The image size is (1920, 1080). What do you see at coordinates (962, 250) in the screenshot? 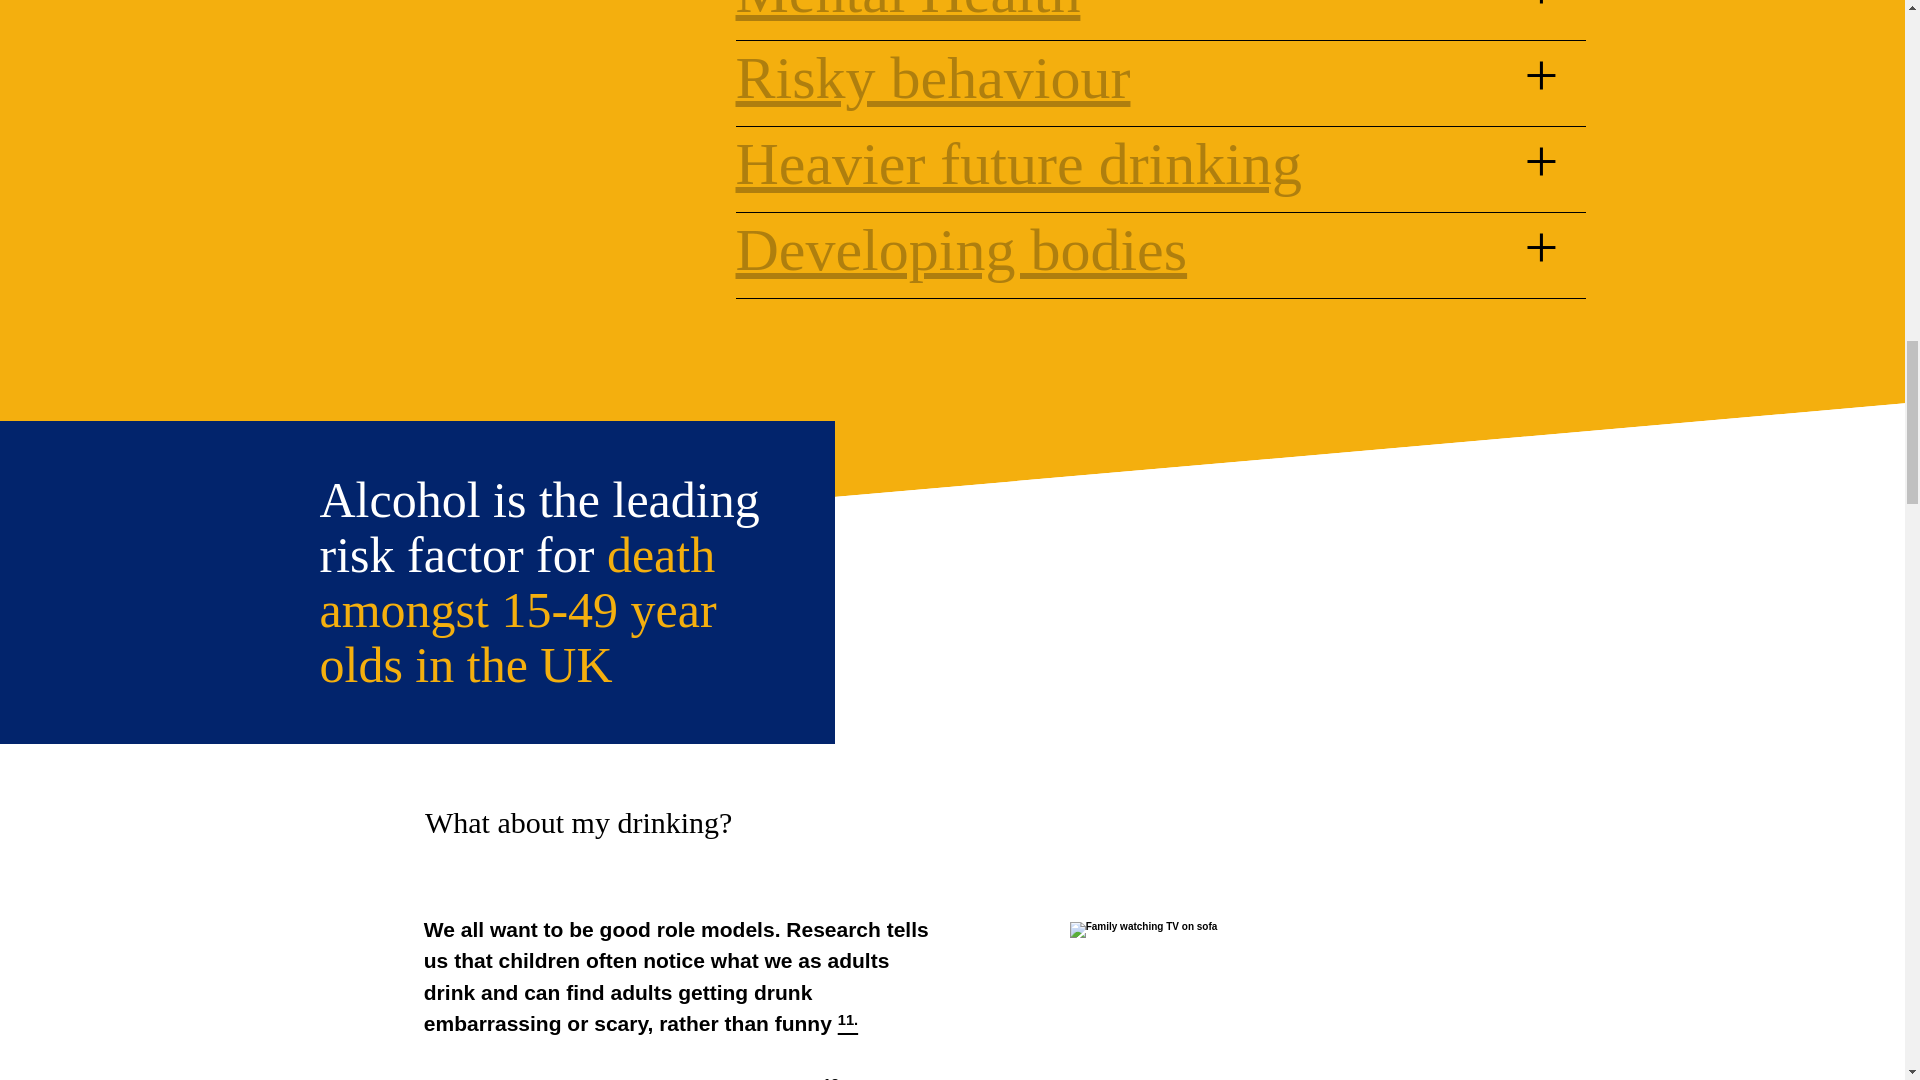
I see `Developing bodies` at bounding box center [962, 250].